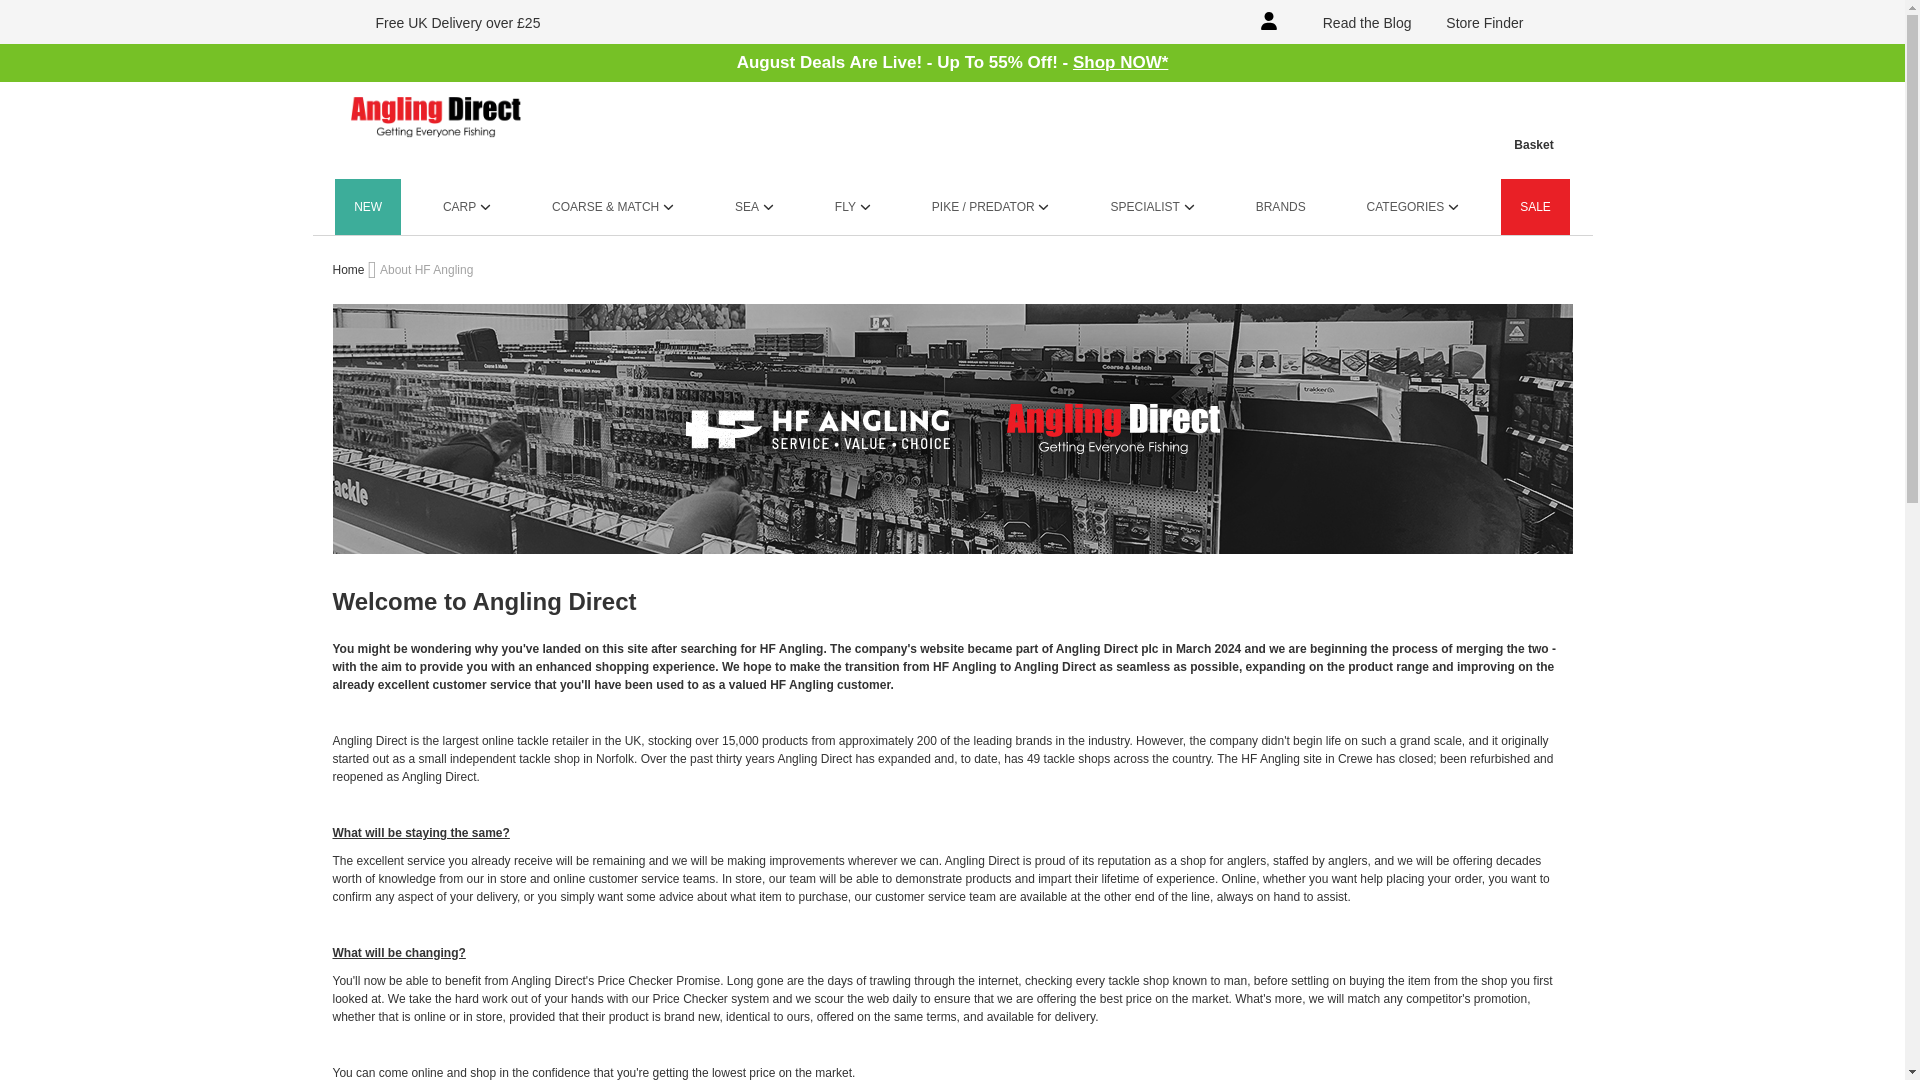  Describe the element at coordinates (1471, 22) in the screenshot. I see `Store Finder` at that location.